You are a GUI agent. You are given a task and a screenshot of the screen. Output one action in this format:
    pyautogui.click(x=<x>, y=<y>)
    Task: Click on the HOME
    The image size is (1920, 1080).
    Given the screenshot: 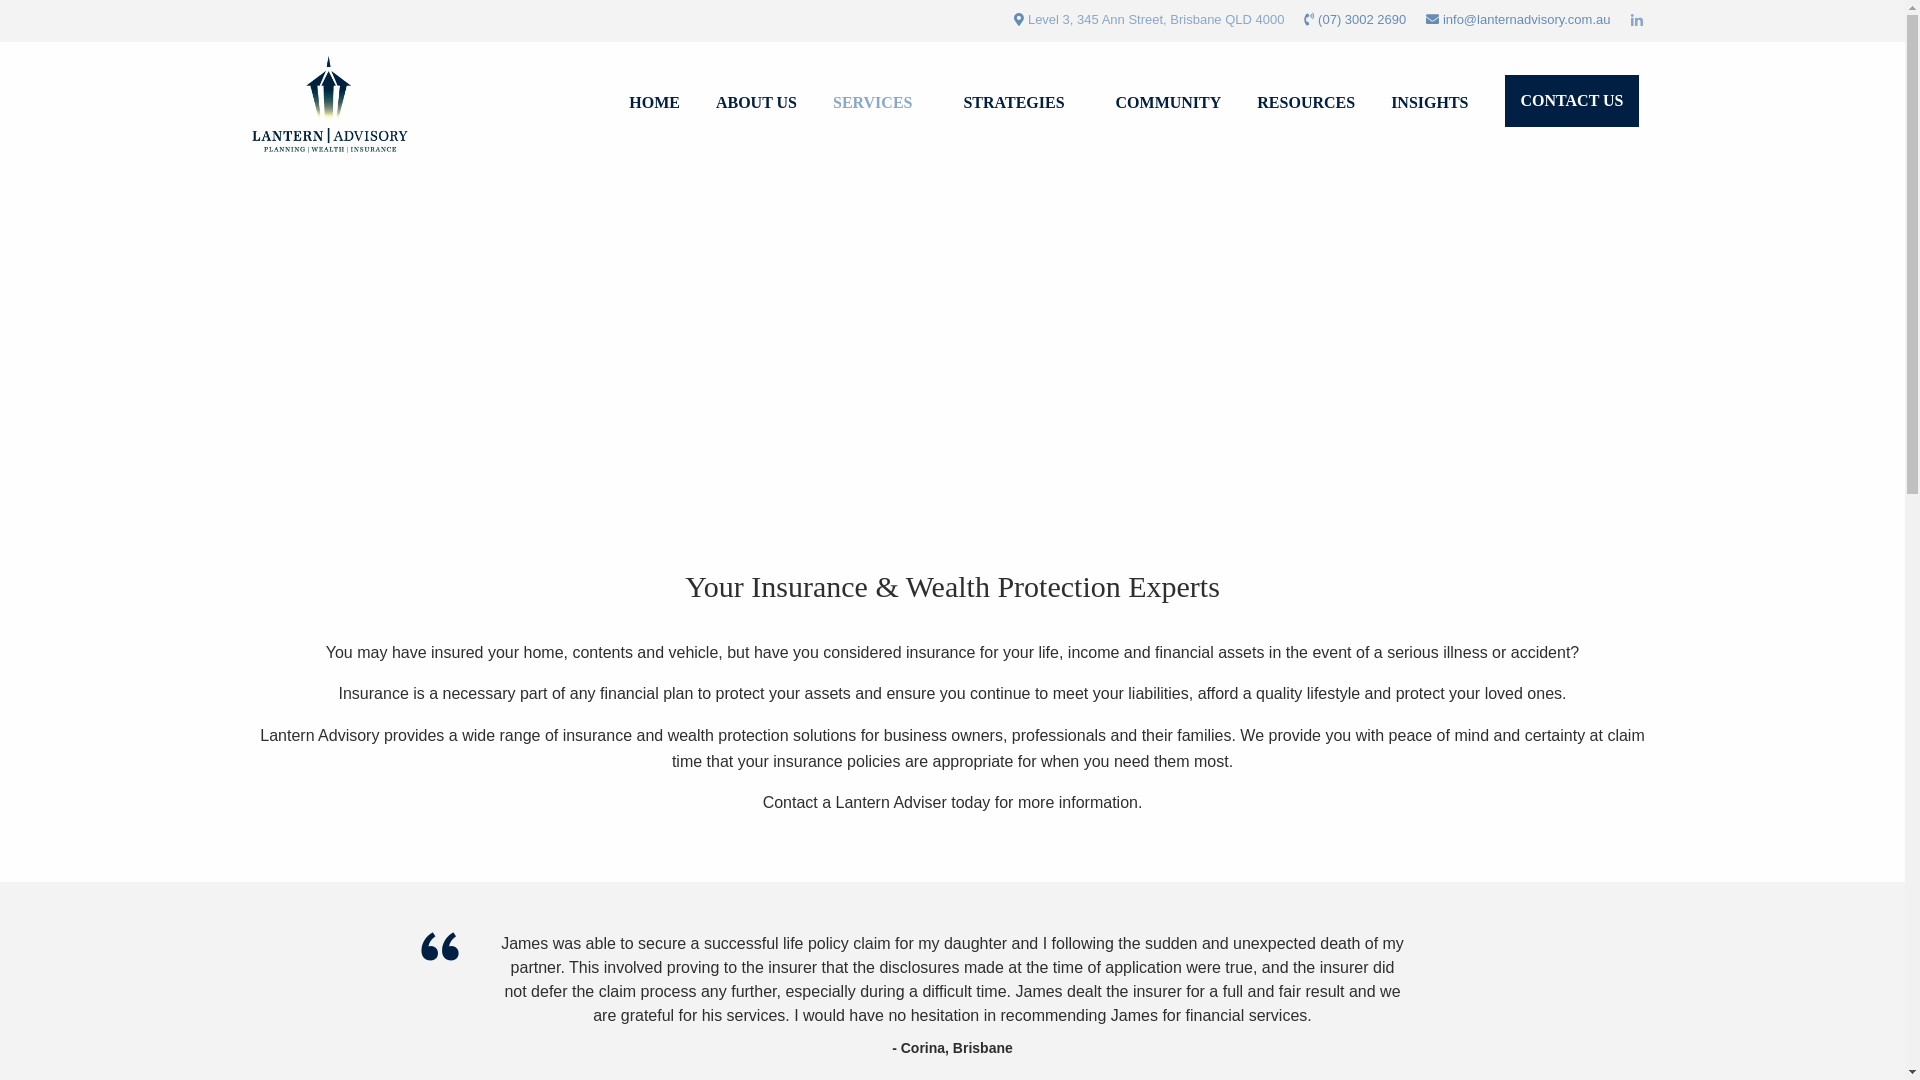 What is the action you would take?
    pyautogui.click(x=654, y=105)
    